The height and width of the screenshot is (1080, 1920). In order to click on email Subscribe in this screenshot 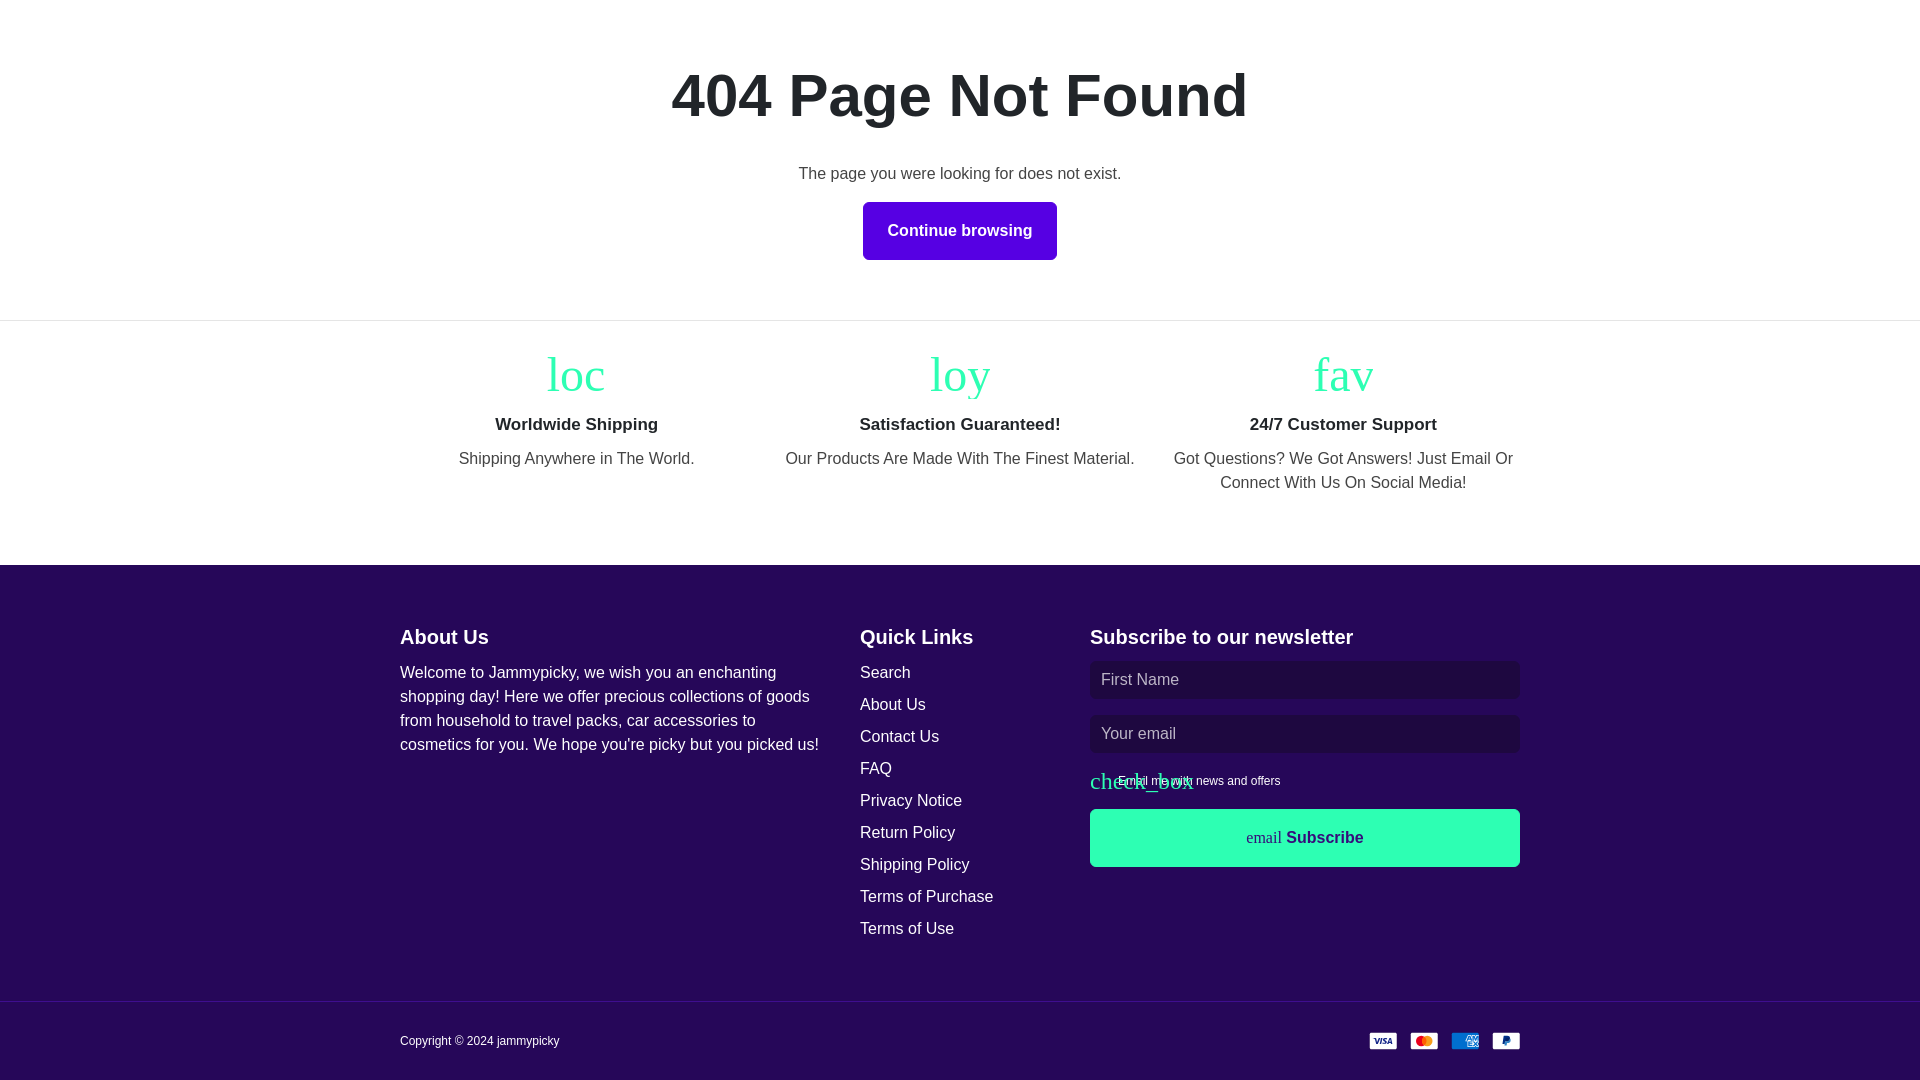, I will do `click(1305, 838)`.